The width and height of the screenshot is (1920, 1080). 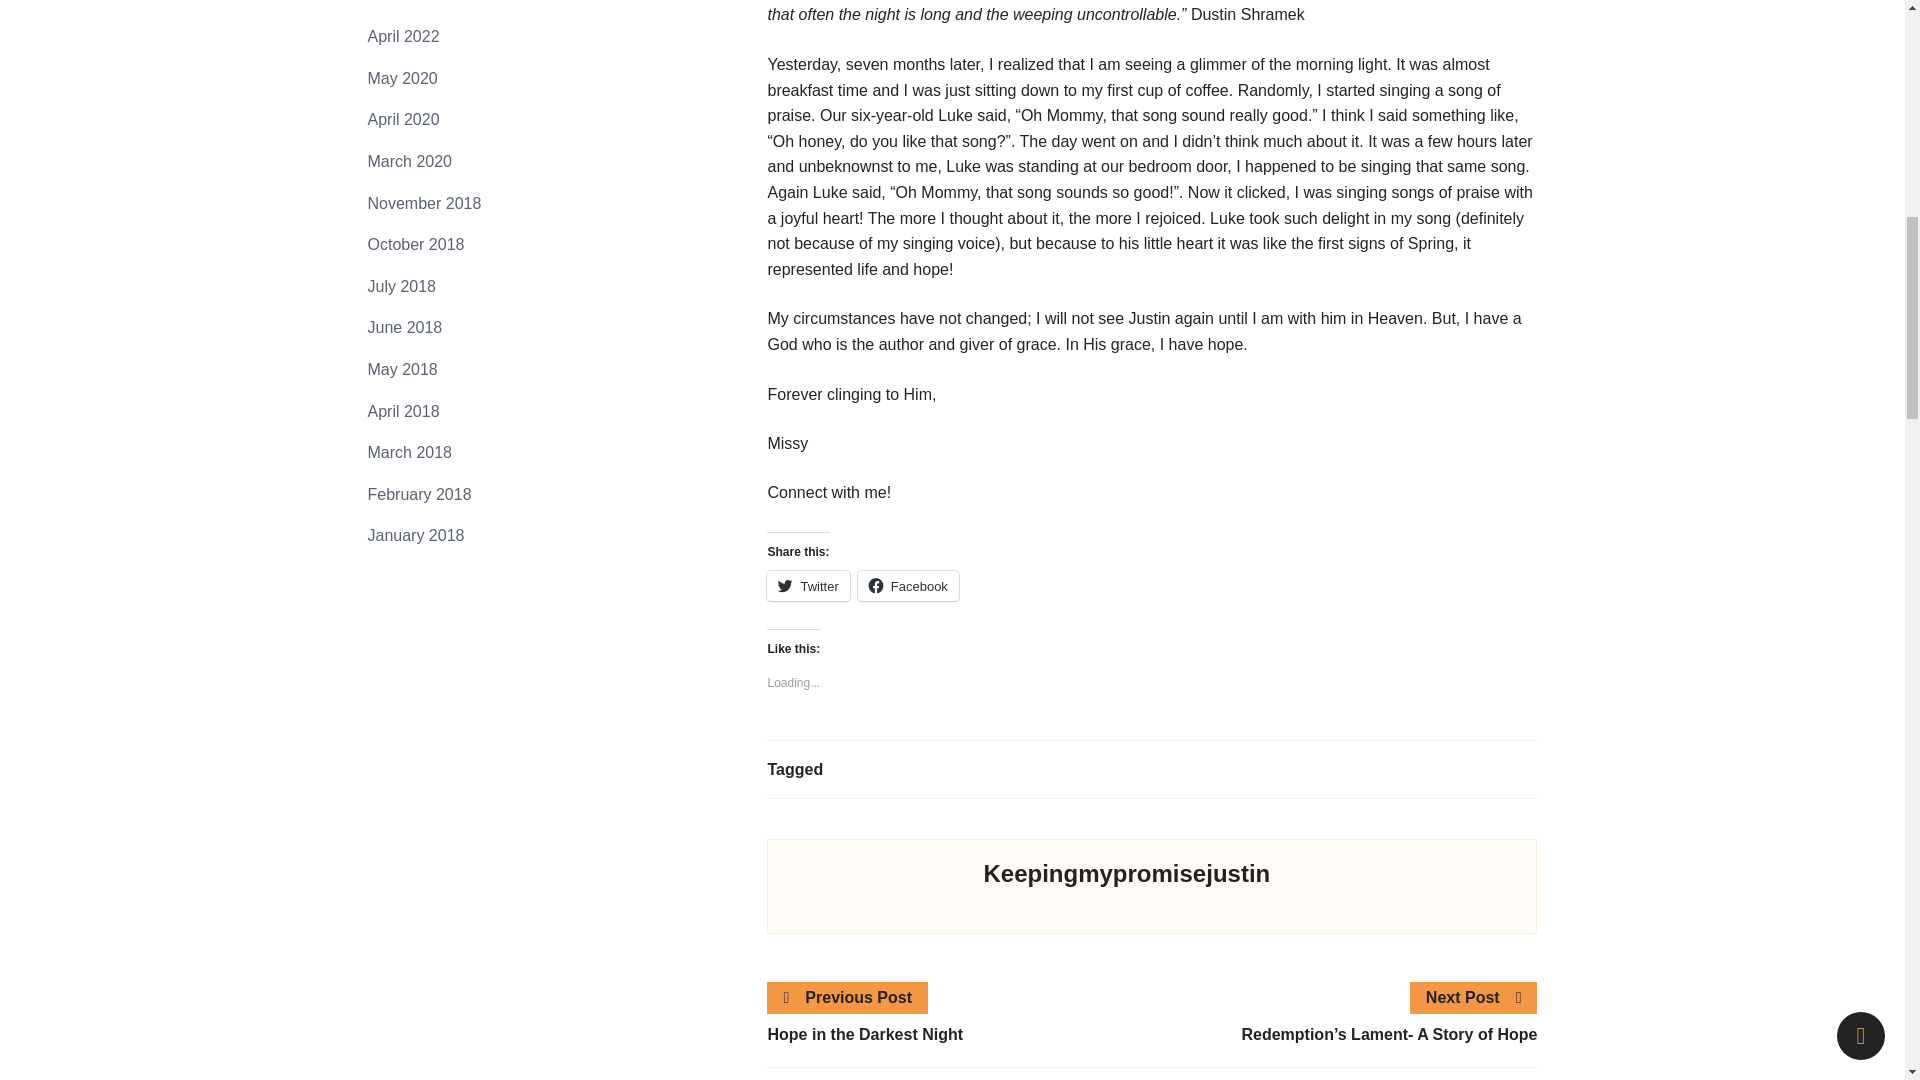 What do you see at coordinates (848, 997) in the screenshot?
I see `Previous Post` at bounding box center [848, 997].